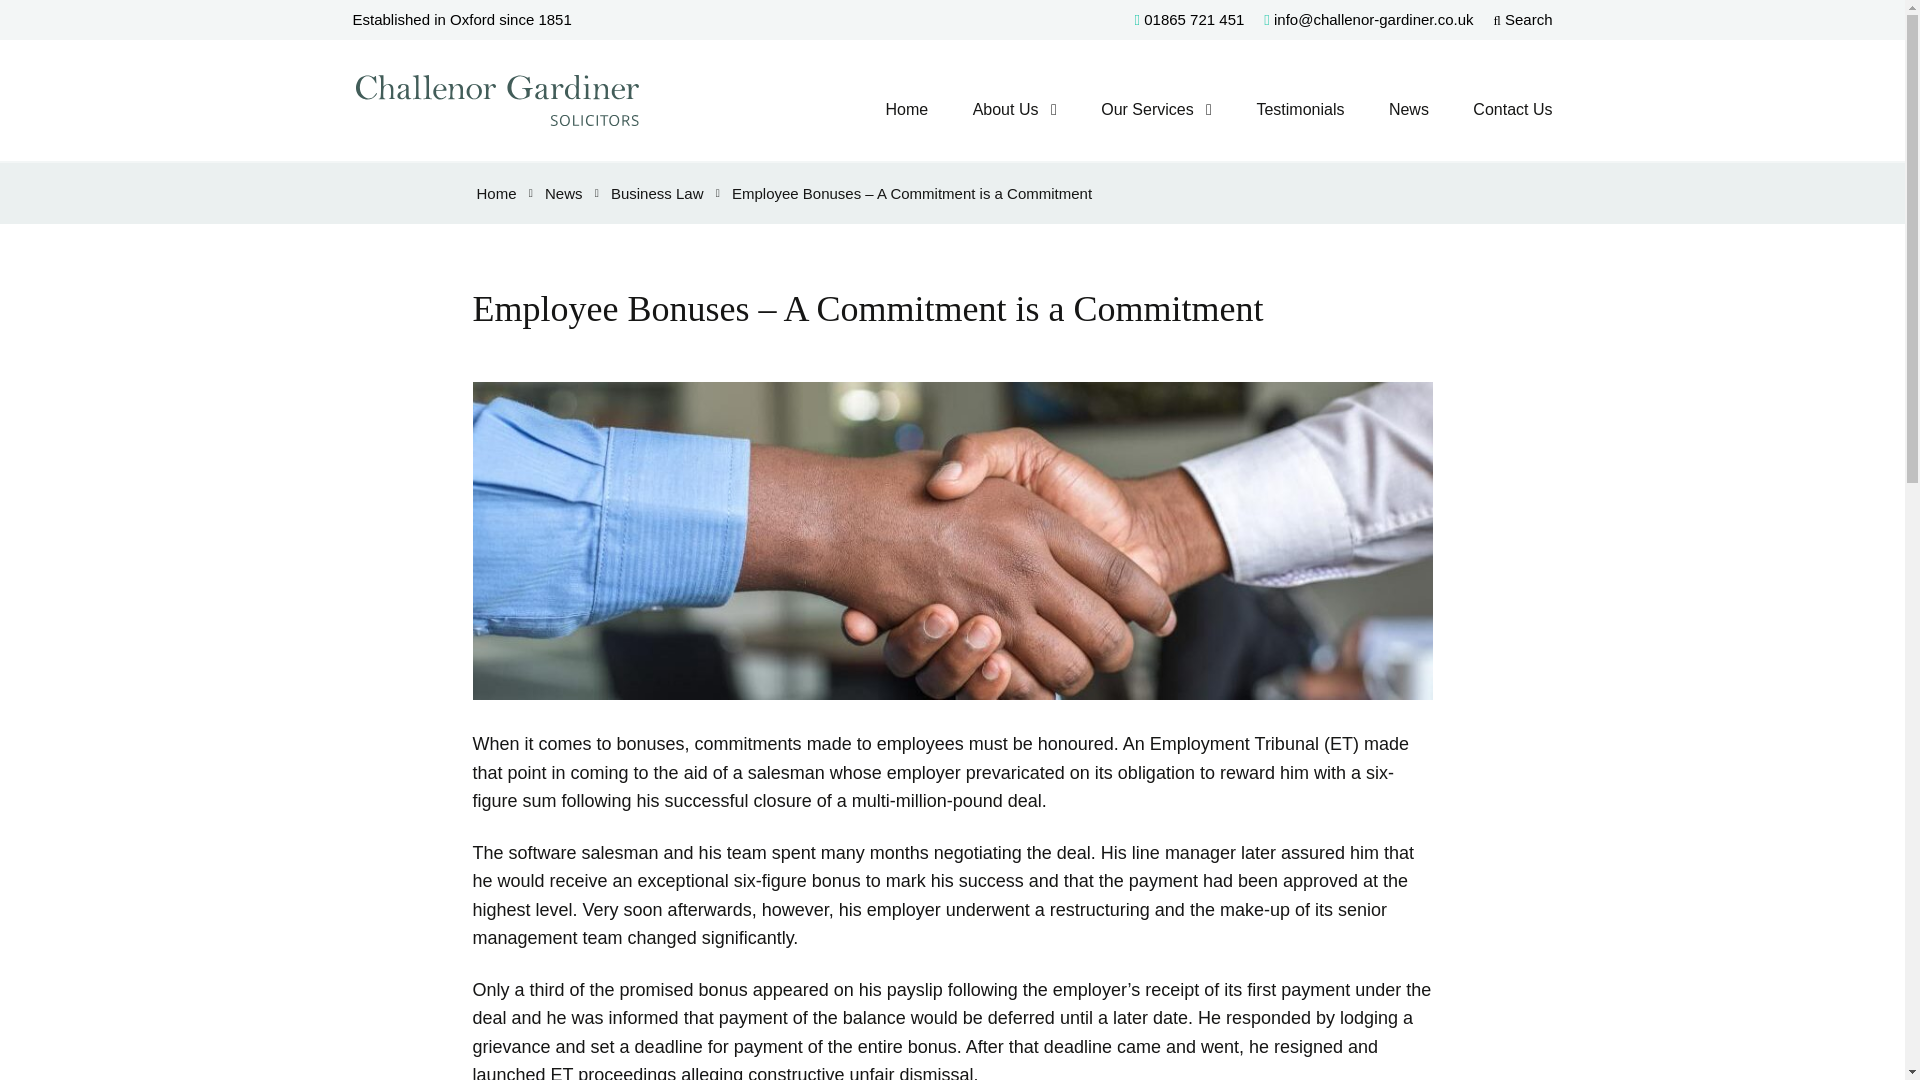 This screenshot has width=1920, height=1080. I want to click on Go to Home., so click(496, 192).